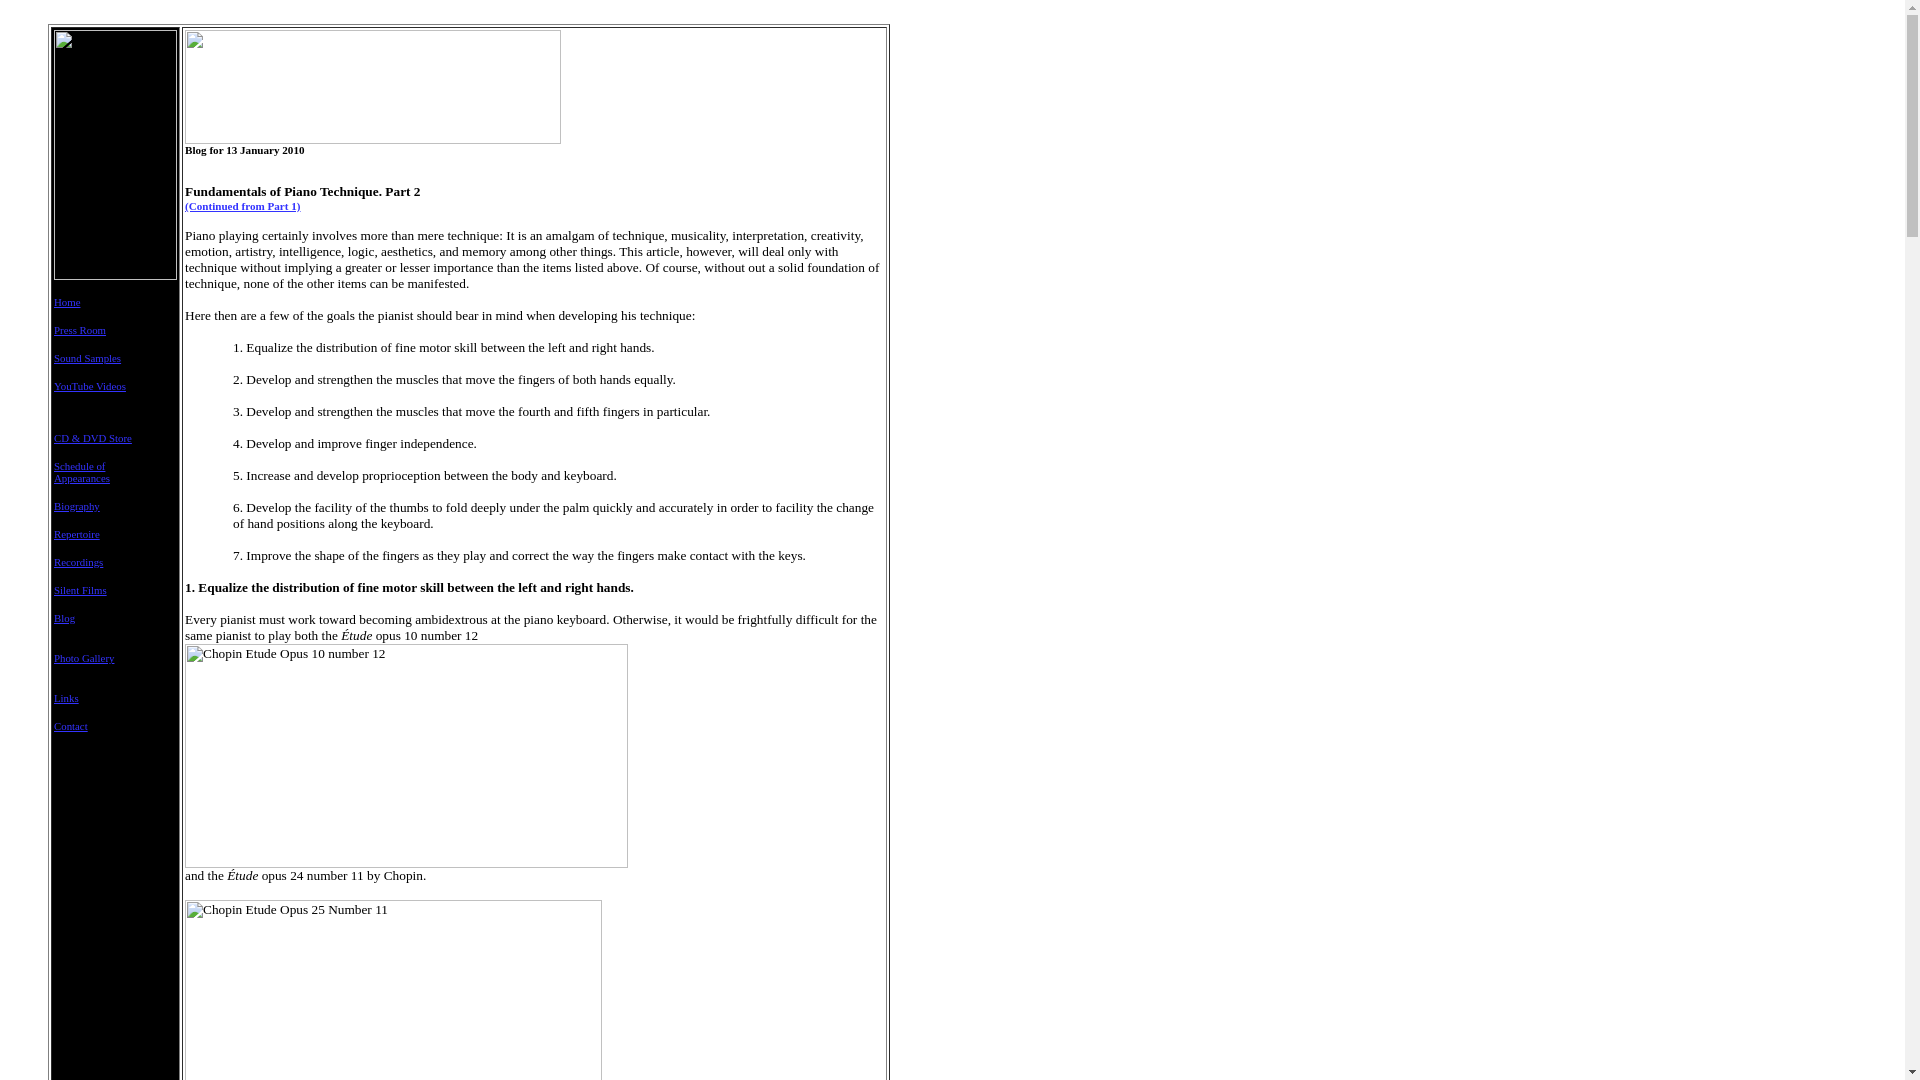  What do you see at coordinates (78, 562) in the screenshot?
I see `Recordings` at bounding box center [78, 562].